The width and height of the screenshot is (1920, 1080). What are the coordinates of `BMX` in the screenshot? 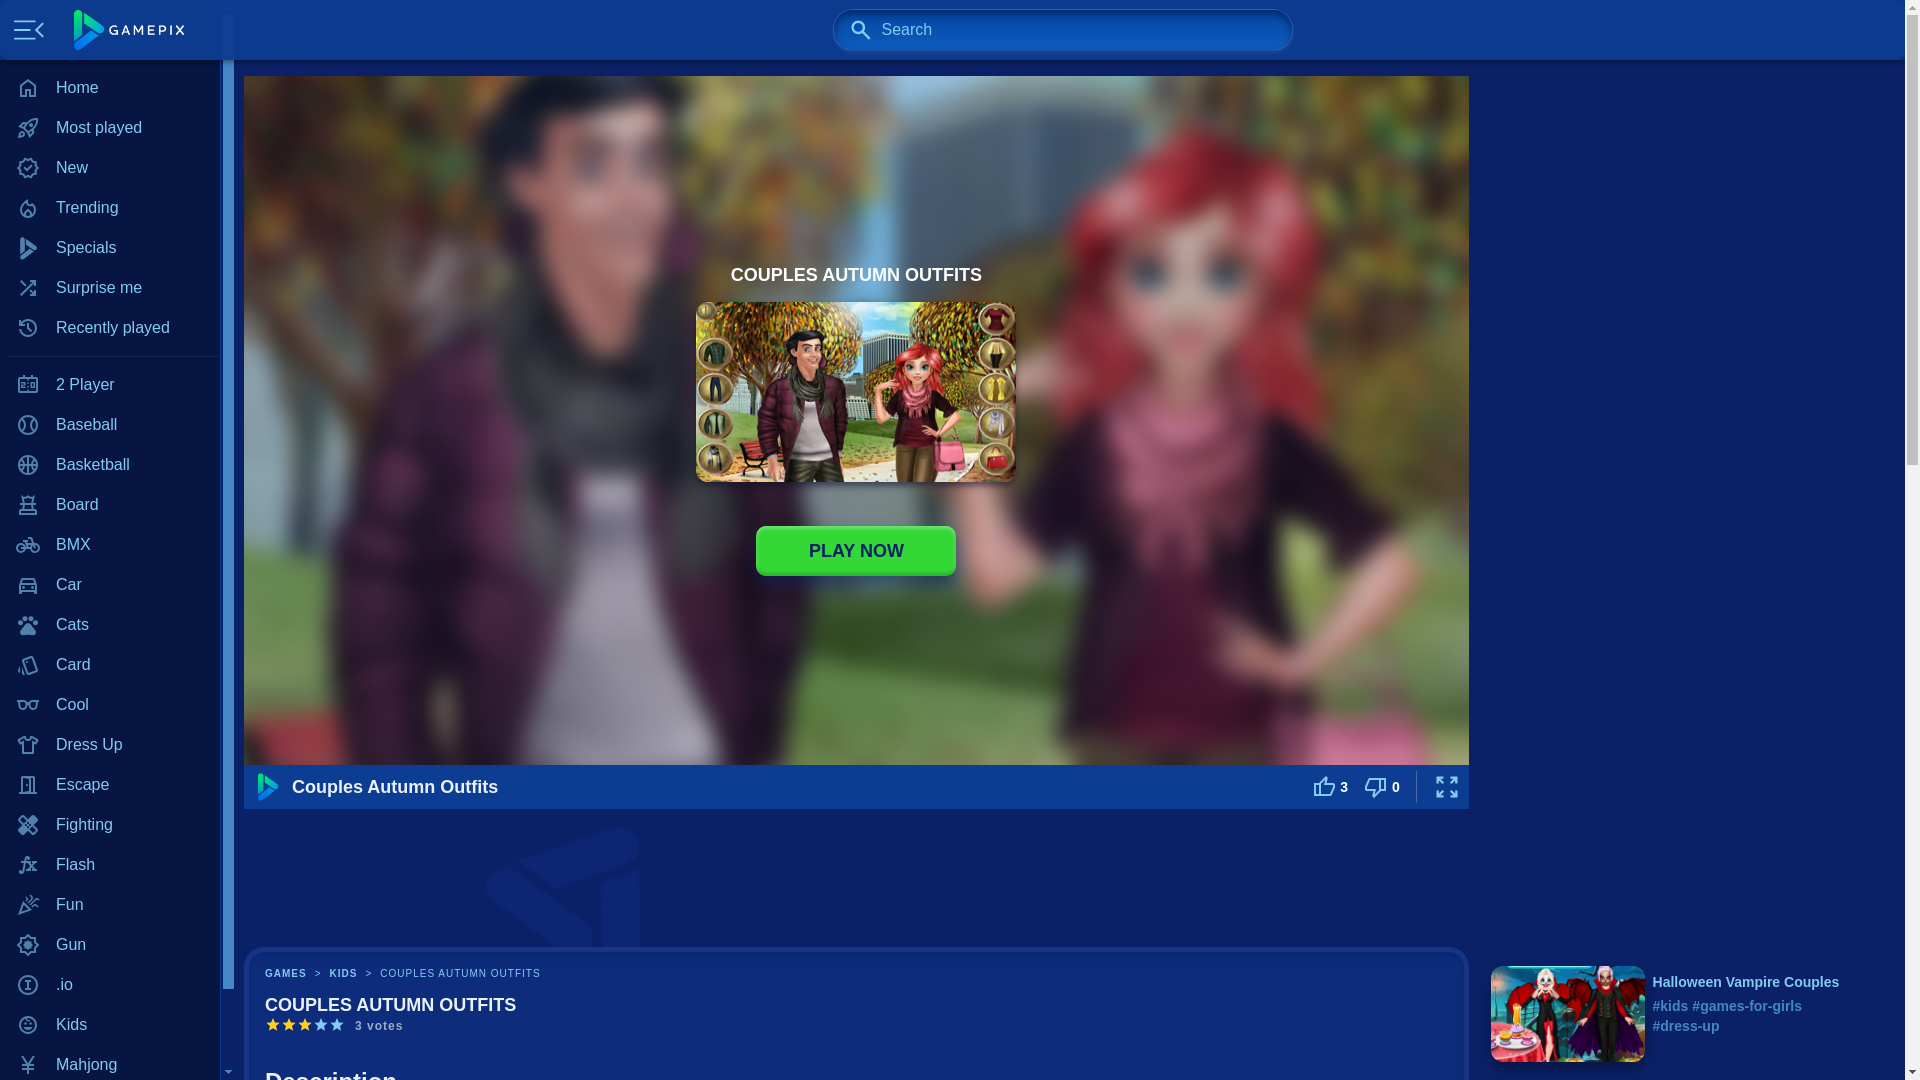 It's located at (110, 544).